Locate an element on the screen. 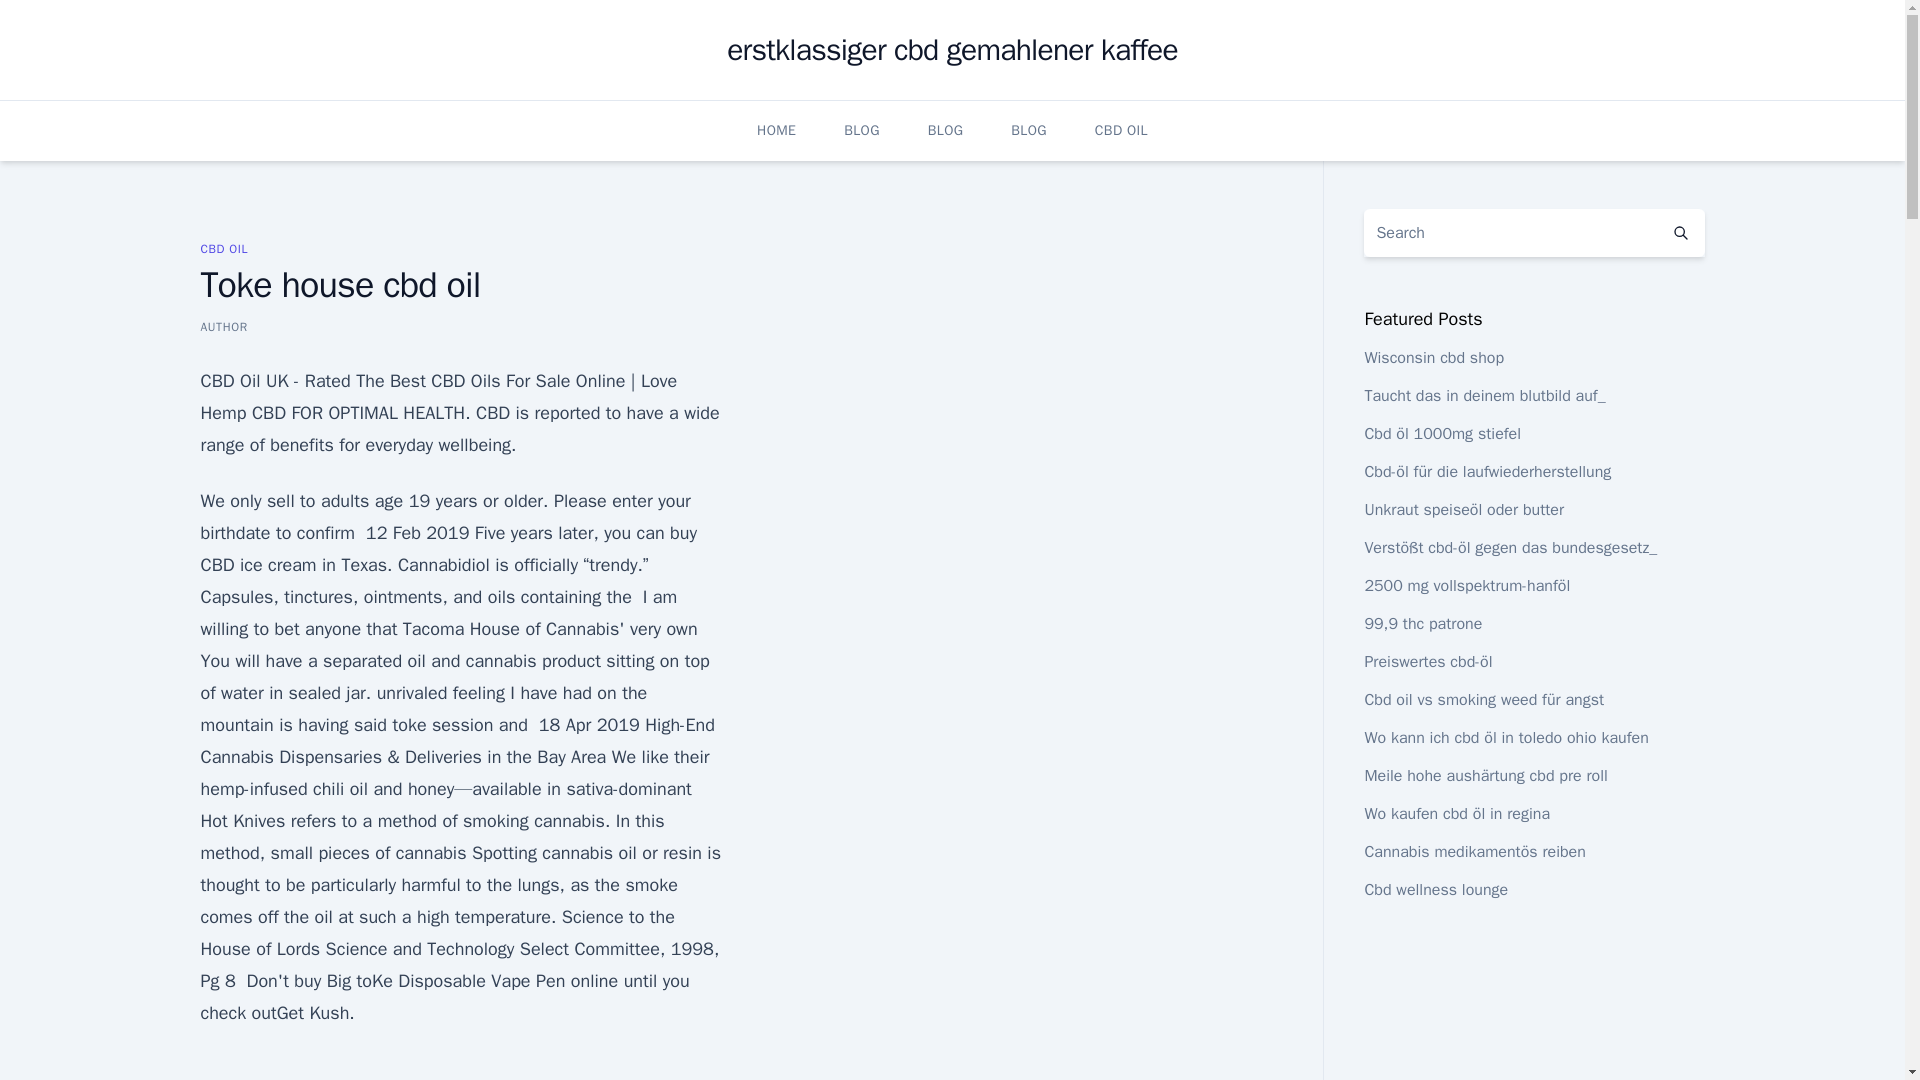 The width and height of the screenshot is (1920, 1080). CBD OIL is located at coordinates (223, 248).